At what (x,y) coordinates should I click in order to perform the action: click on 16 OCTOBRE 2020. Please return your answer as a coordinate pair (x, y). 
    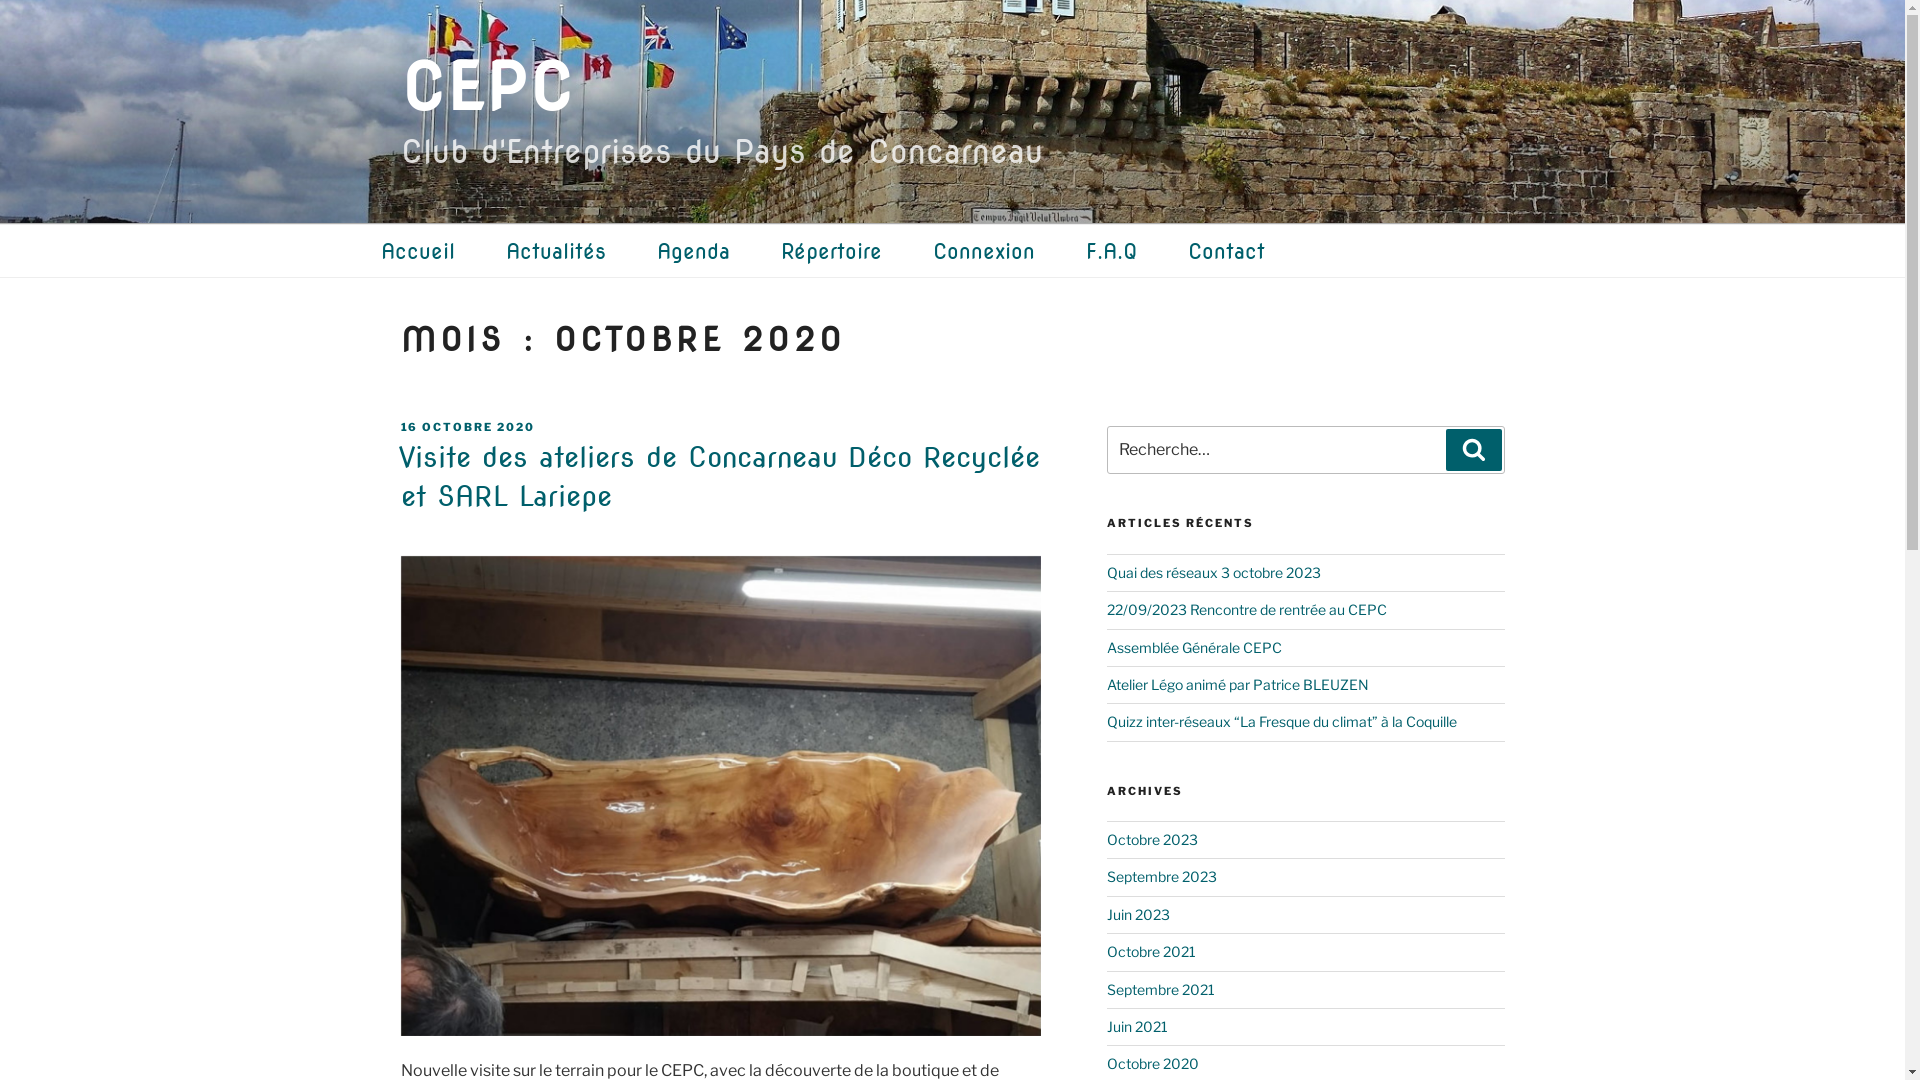
    Looking at the image, I should click on (468, 427).